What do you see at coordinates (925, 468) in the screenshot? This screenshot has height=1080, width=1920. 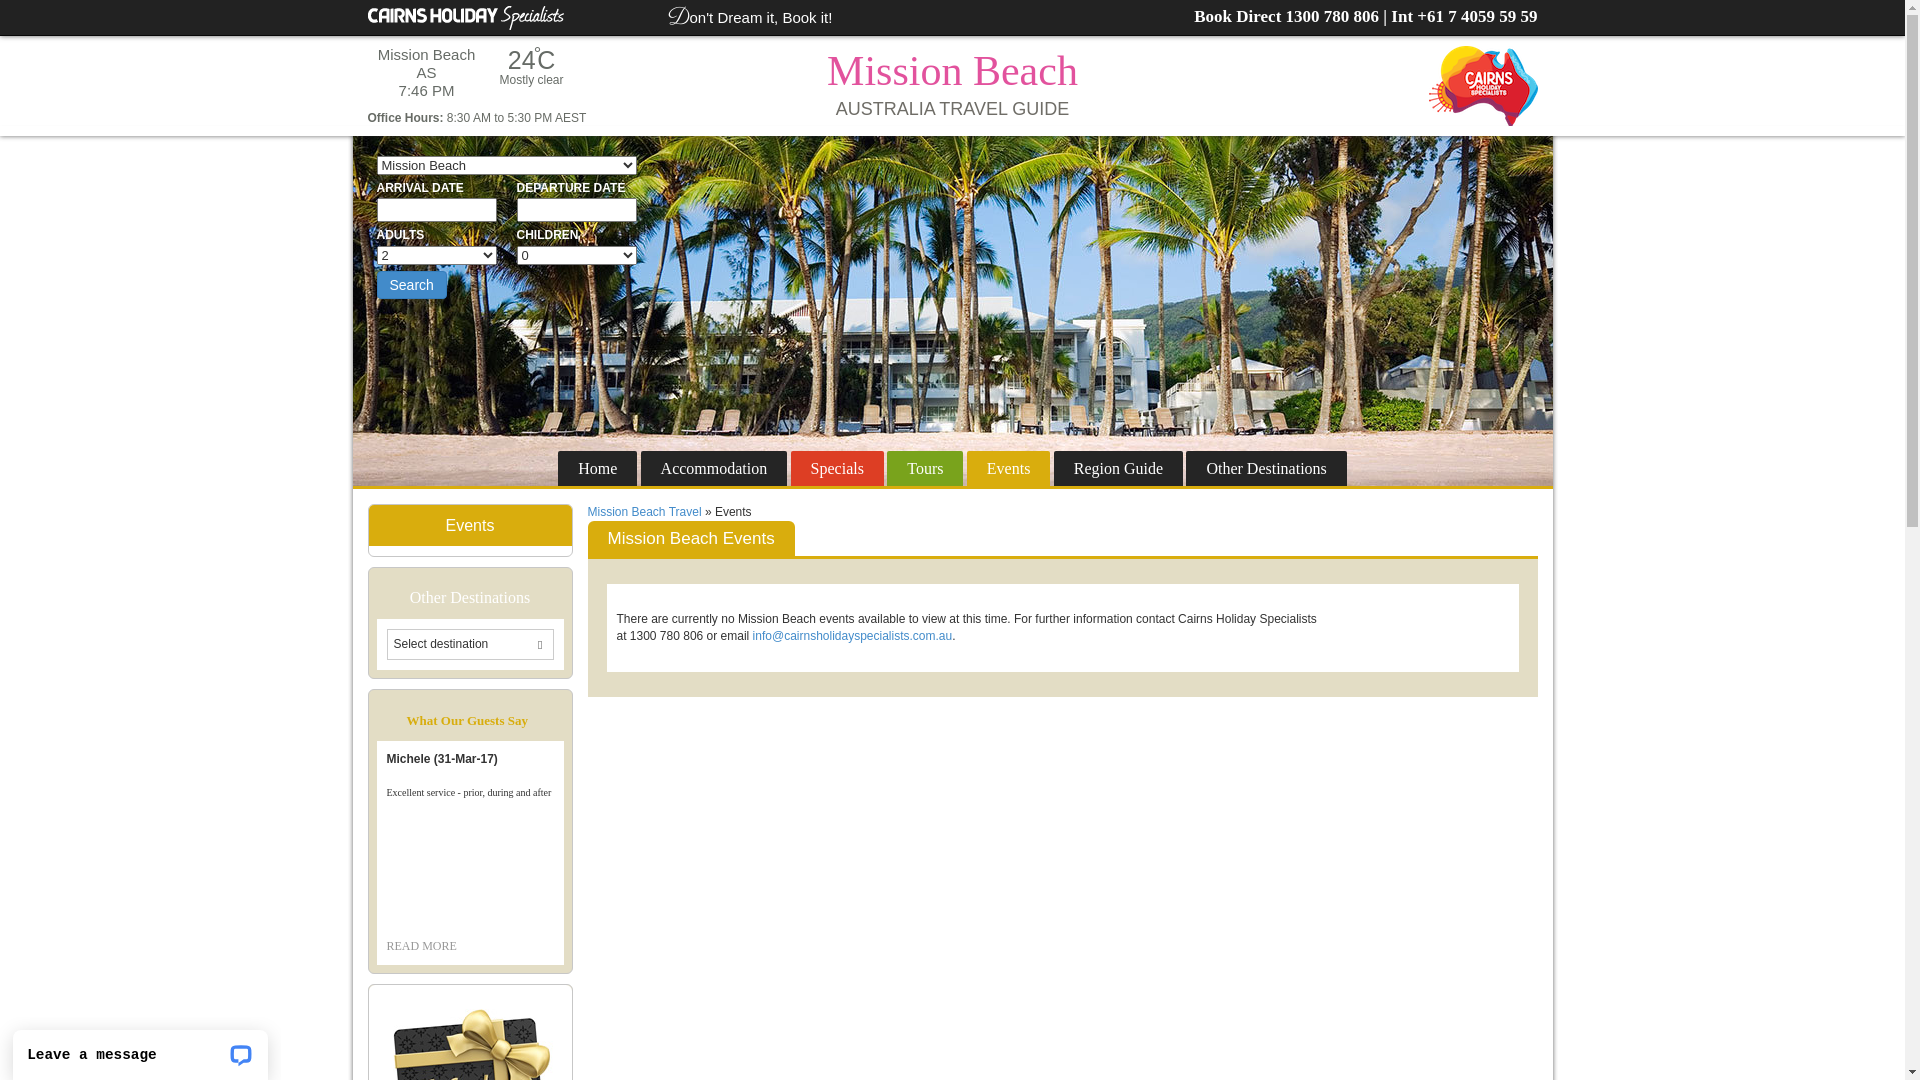 I see `Tours` at bounding box center [925, 468].